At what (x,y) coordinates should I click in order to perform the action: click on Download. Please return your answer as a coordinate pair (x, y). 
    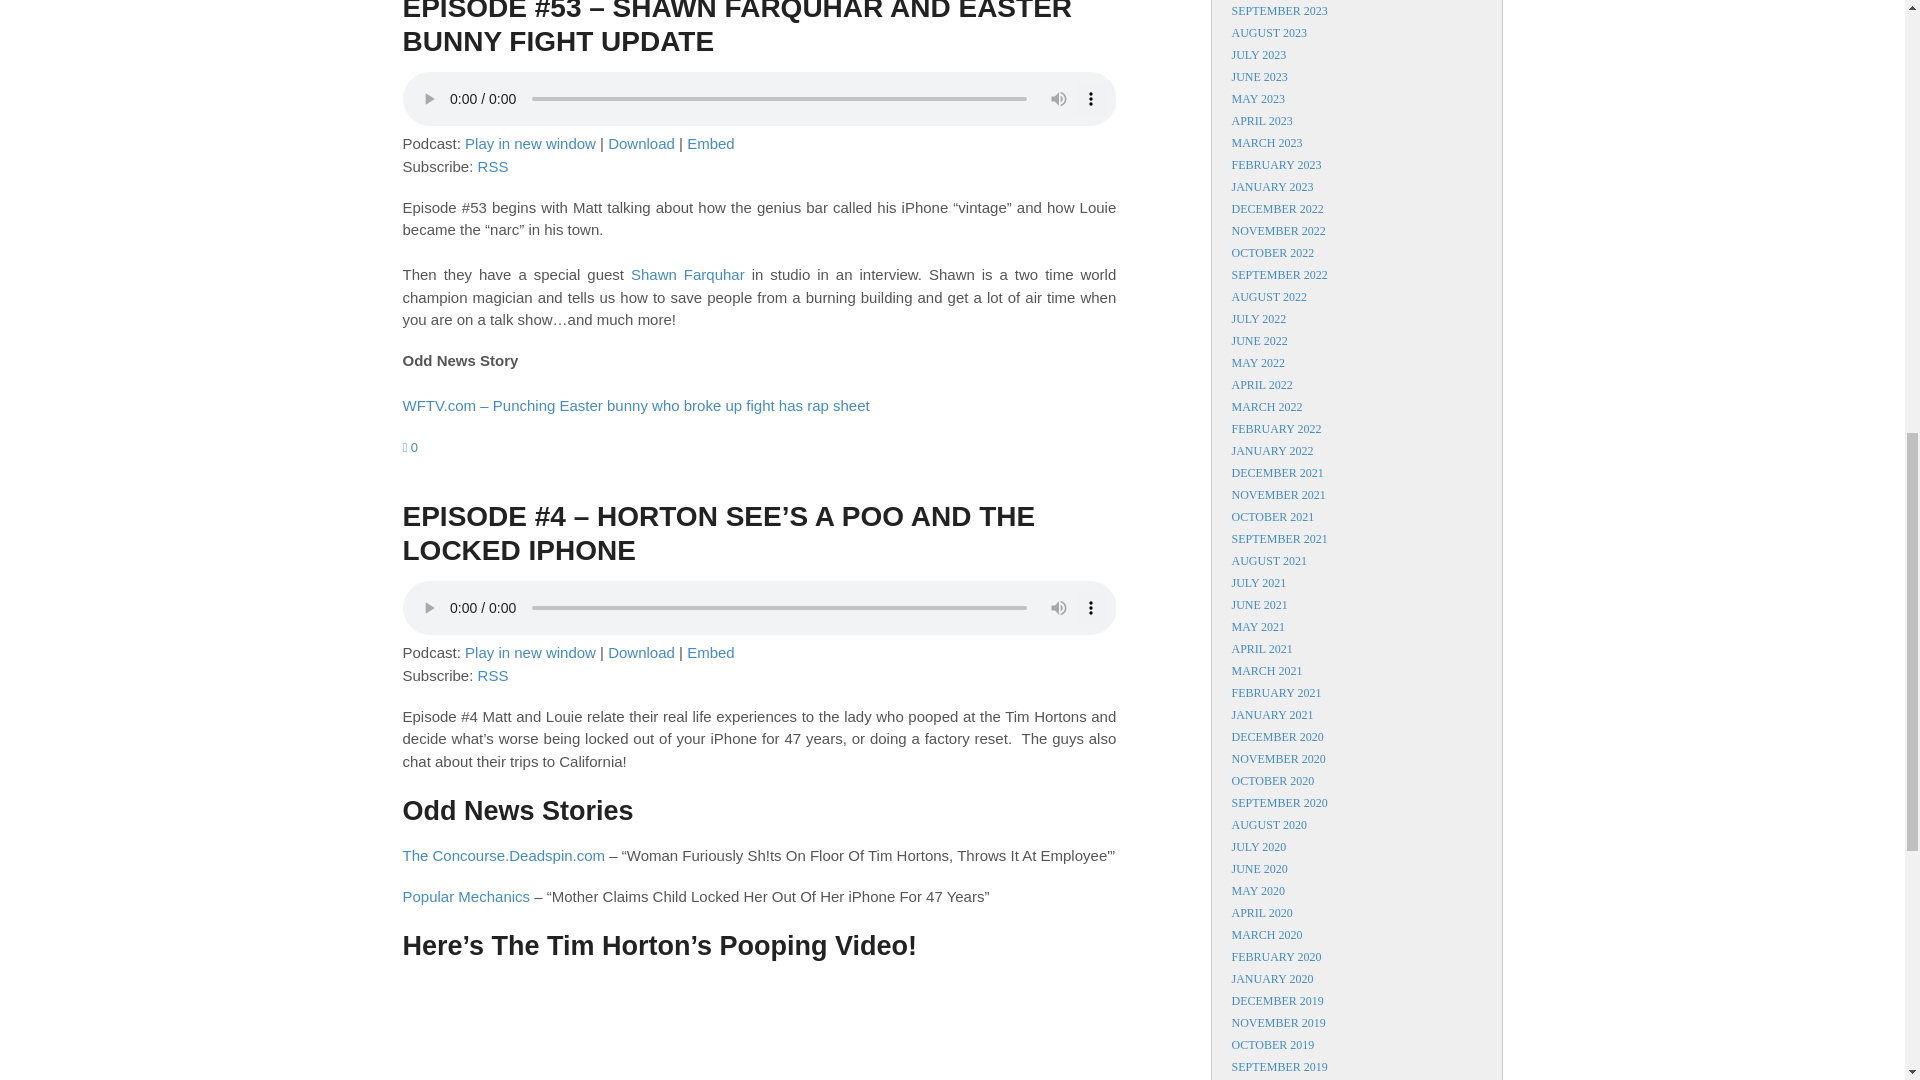
    Looking at the image, I should click on (642, 144).